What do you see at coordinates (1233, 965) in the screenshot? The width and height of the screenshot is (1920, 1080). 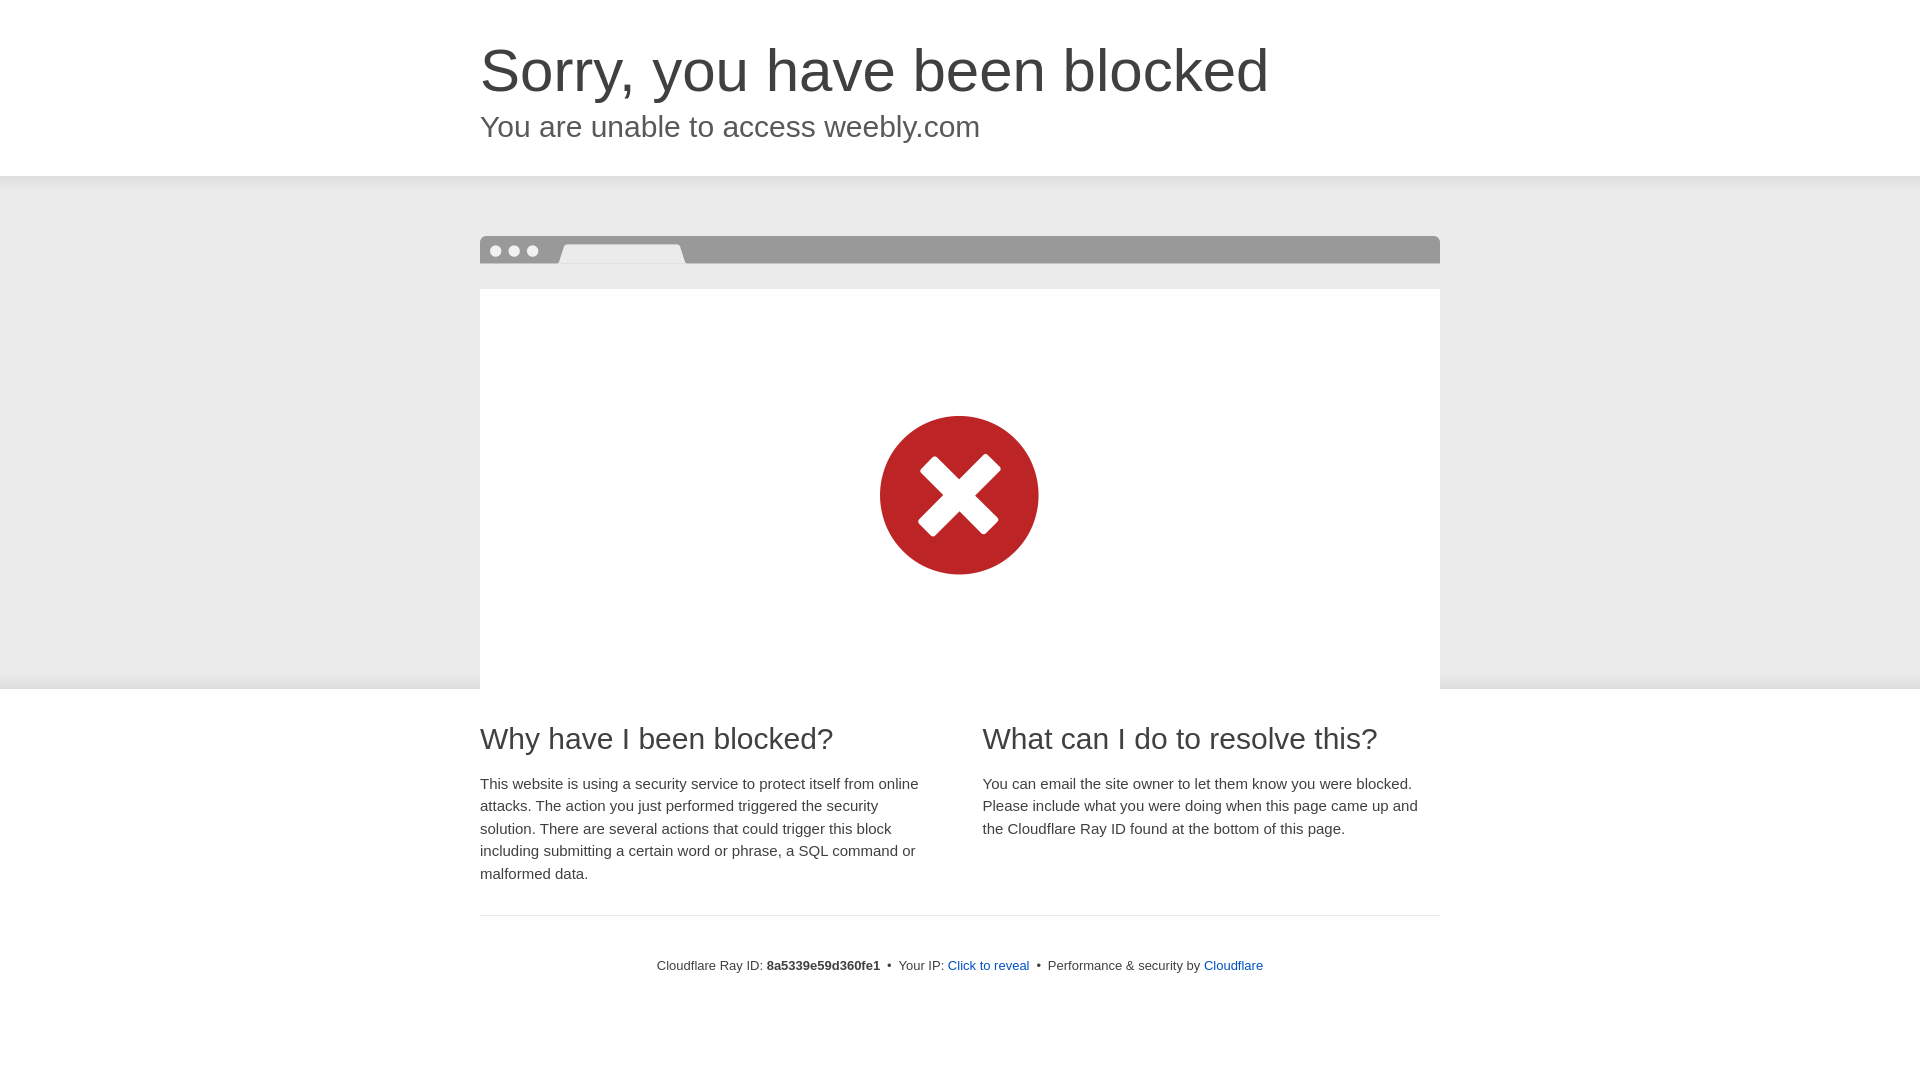 I see `Cloudflare` at bounding box center [1233, 965].